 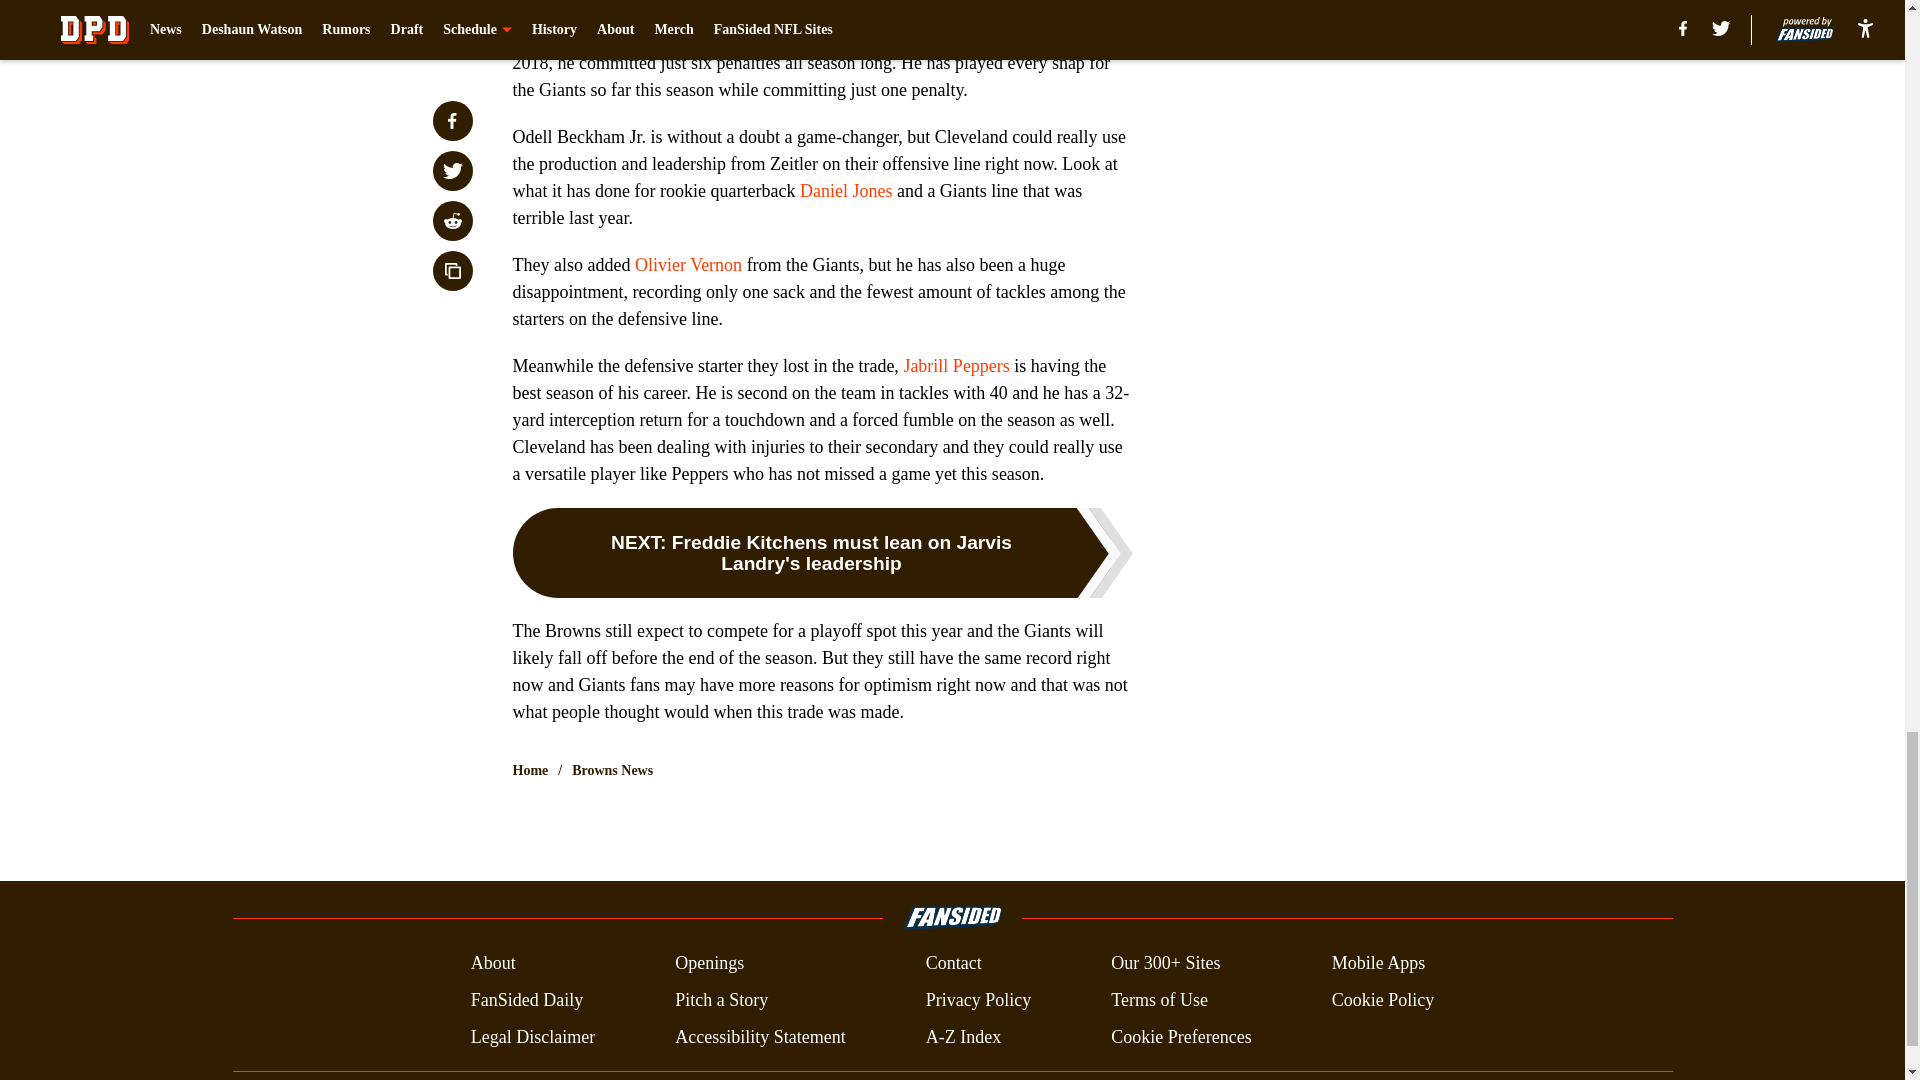 I want to click on Jabrill Peppers, so click(x=956, y=366).